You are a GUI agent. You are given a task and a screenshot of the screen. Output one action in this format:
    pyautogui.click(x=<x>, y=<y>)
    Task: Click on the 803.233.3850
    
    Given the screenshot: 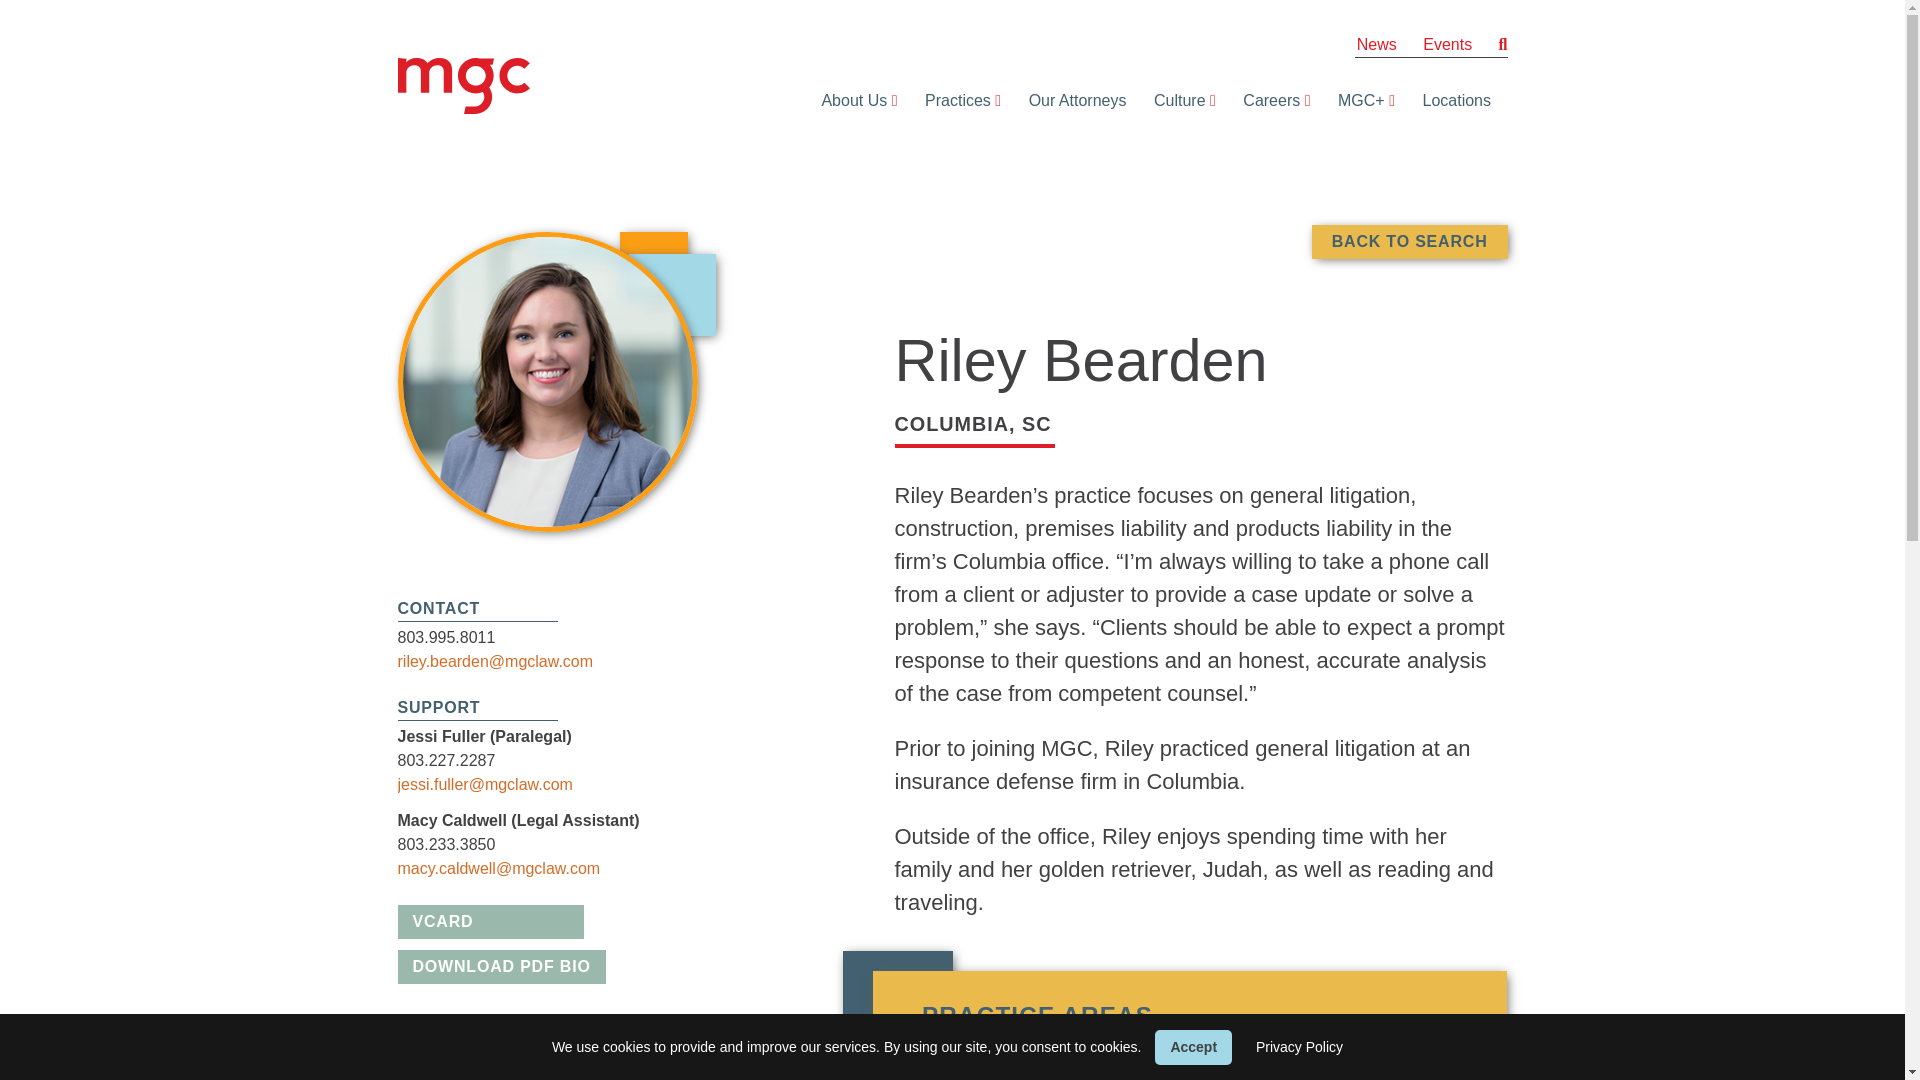 What is the action you would take?
    pyautogui.click(x=446, y=844)
    